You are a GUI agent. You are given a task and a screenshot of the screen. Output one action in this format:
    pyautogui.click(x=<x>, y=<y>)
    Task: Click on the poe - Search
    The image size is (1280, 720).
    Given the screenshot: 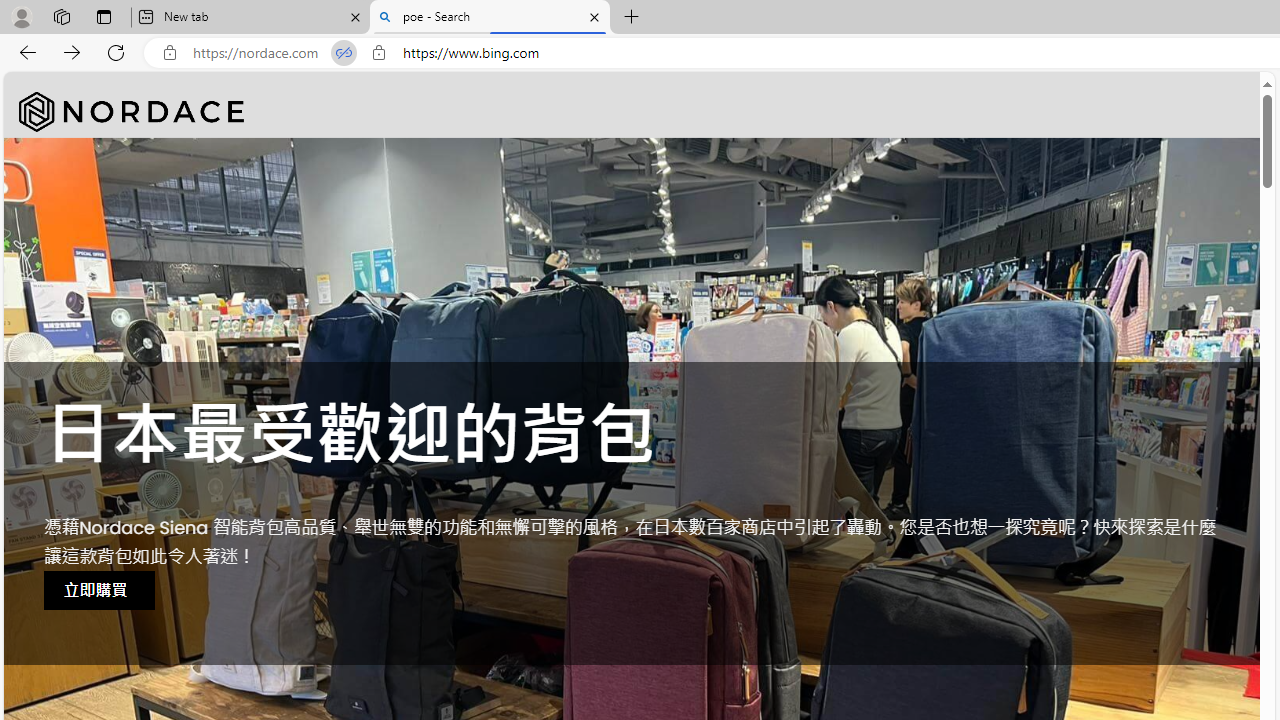 What is the action you would take?
    pyautogui.click(x=490, y=18)
    